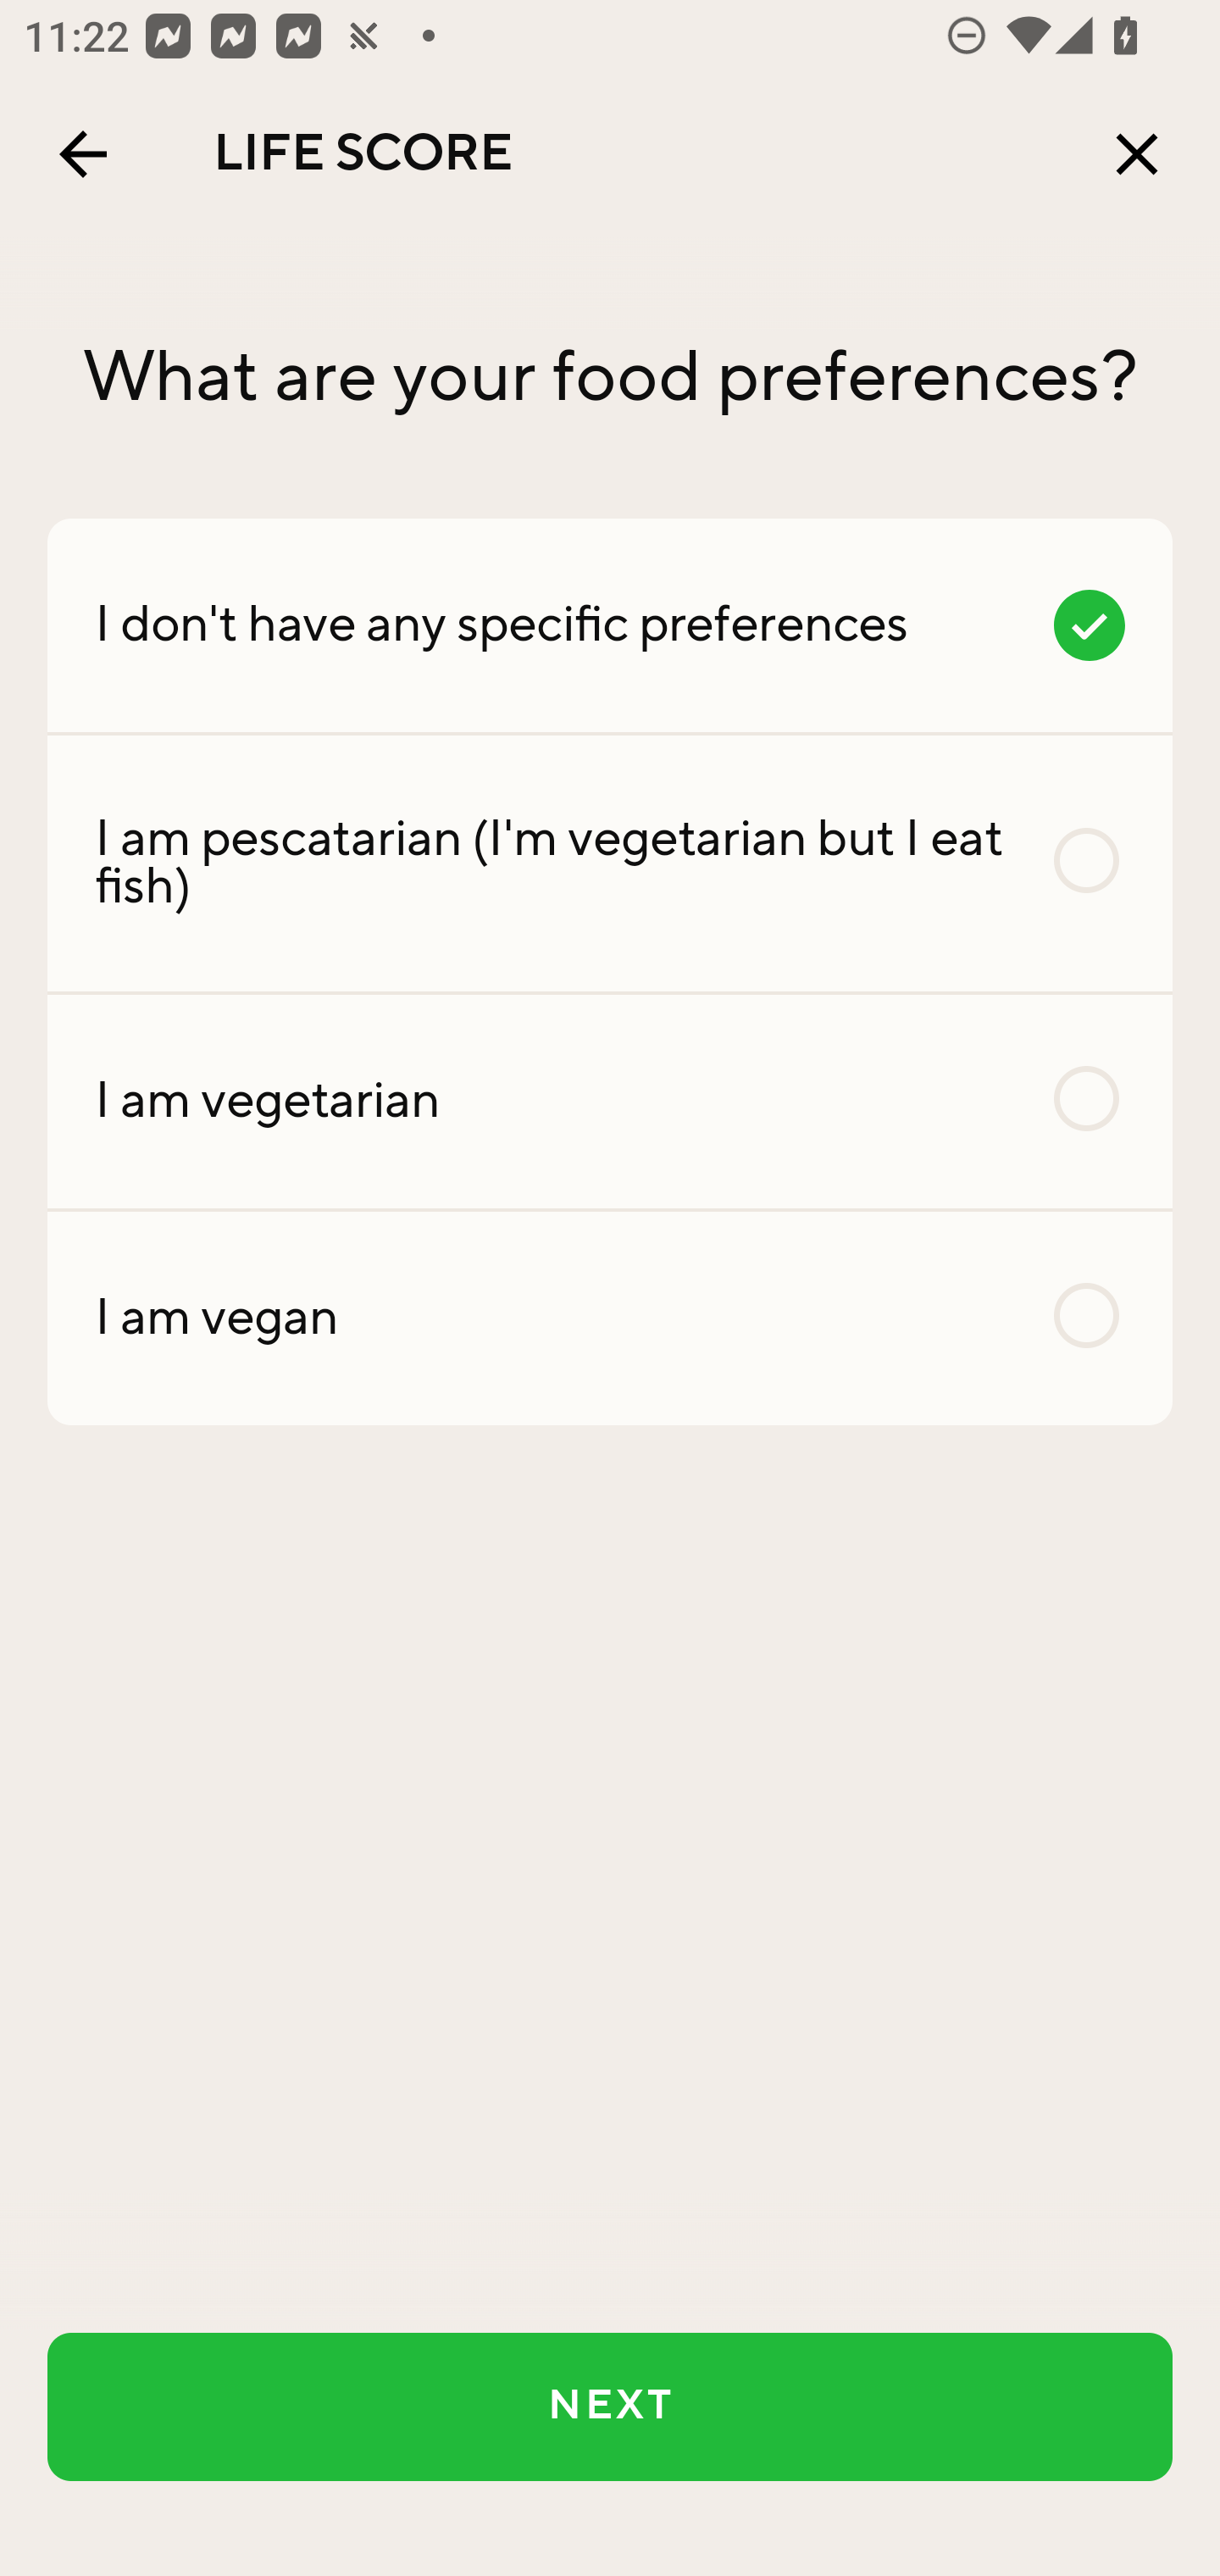 Image resolution: width=1220 pixels, height=2576 pixels. I want to click on I am vegan, so click(610, 1317).